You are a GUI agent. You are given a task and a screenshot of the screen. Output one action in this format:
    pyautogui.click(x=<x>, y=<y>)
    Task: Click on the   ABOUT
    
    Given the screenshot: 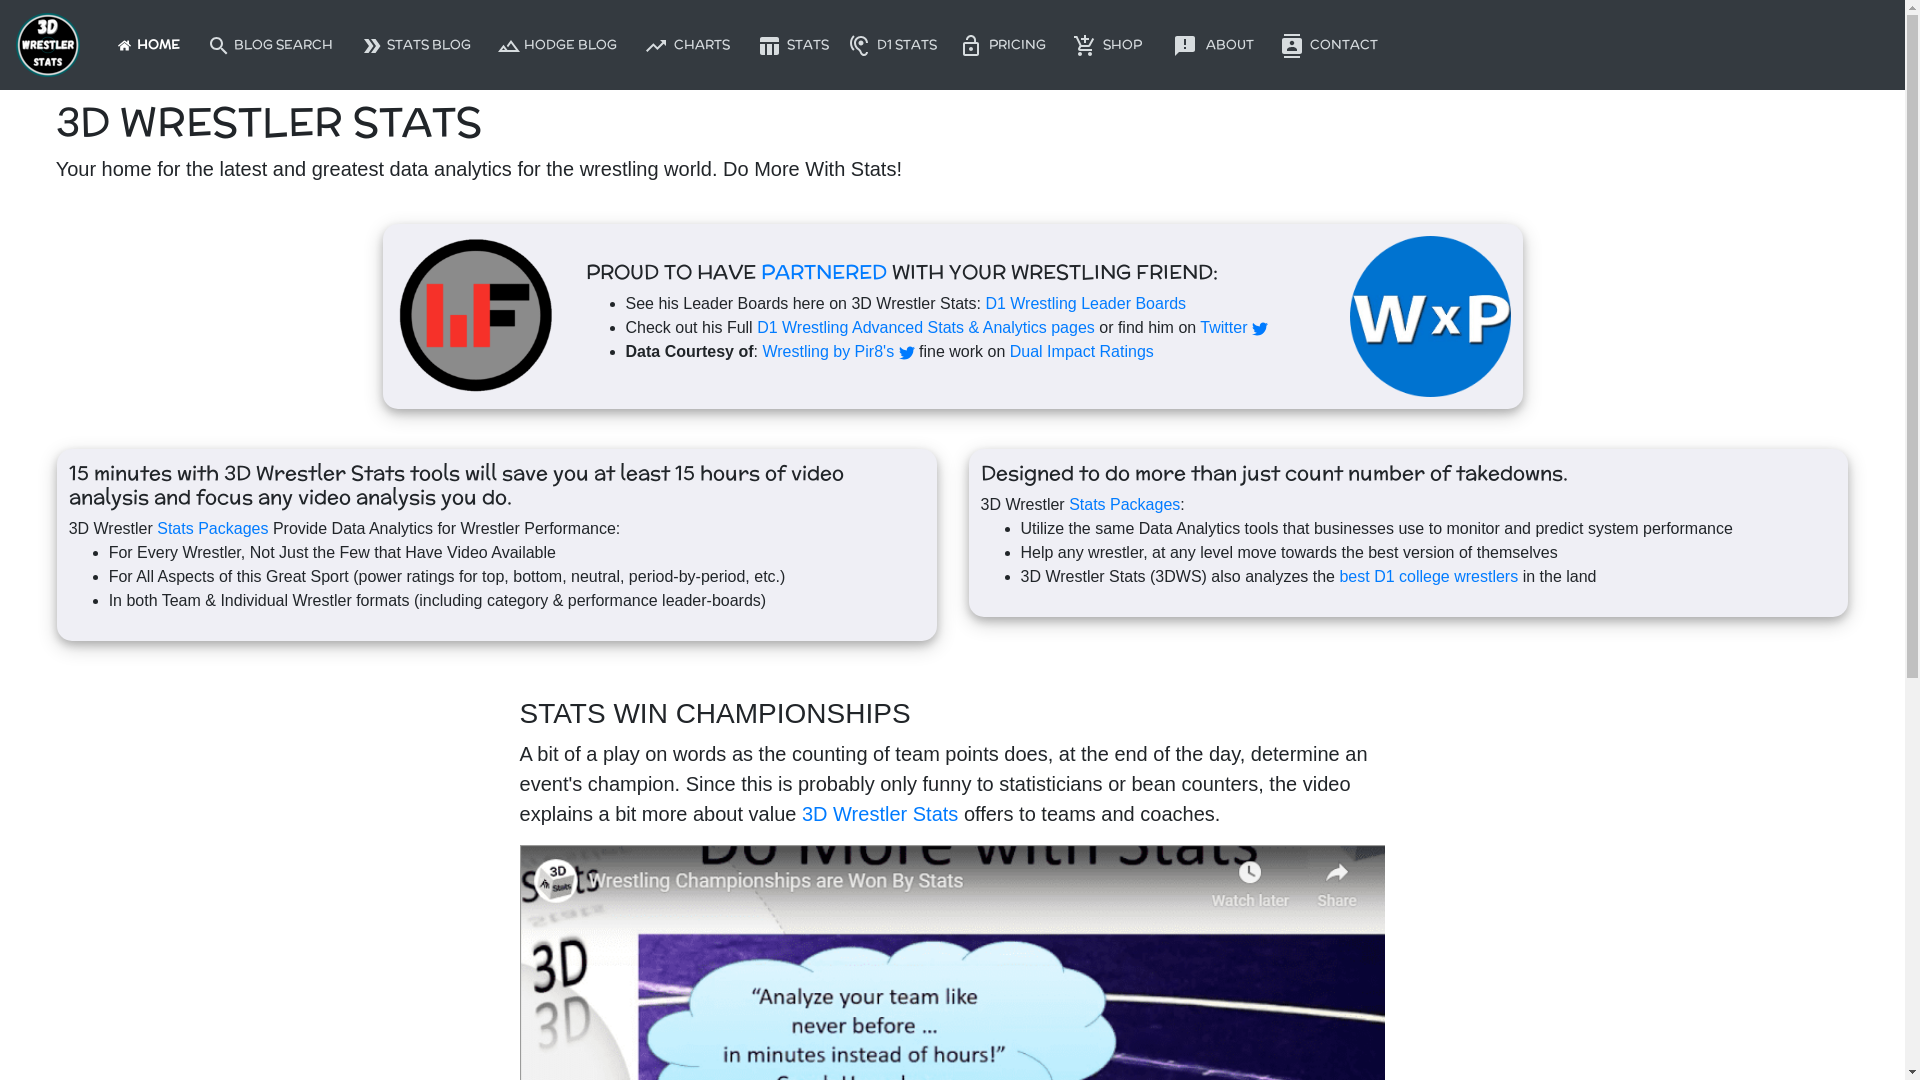 What is the action you would take?
    pyautogui.click(x=1214, y=44)
    